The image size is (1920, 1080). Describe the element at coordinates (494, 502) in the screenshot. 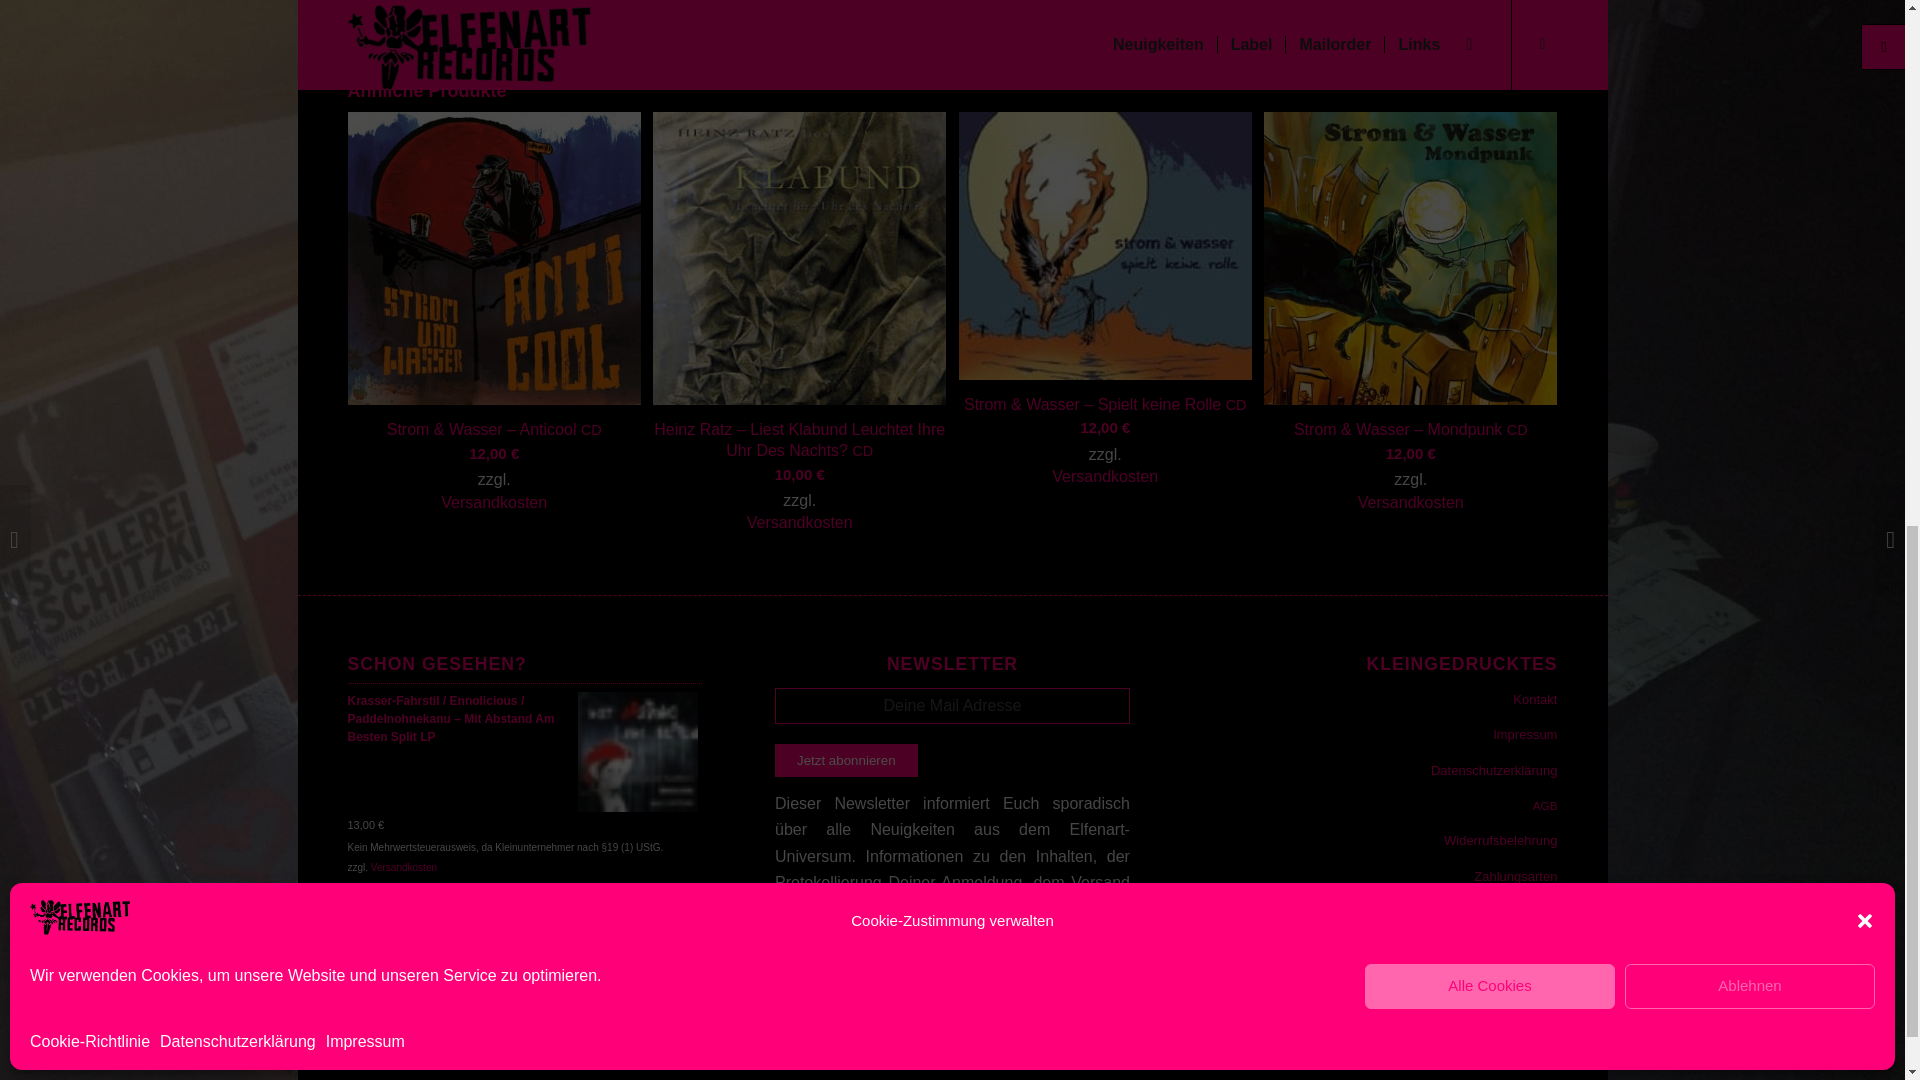

I see `Versandkosten` at that location.